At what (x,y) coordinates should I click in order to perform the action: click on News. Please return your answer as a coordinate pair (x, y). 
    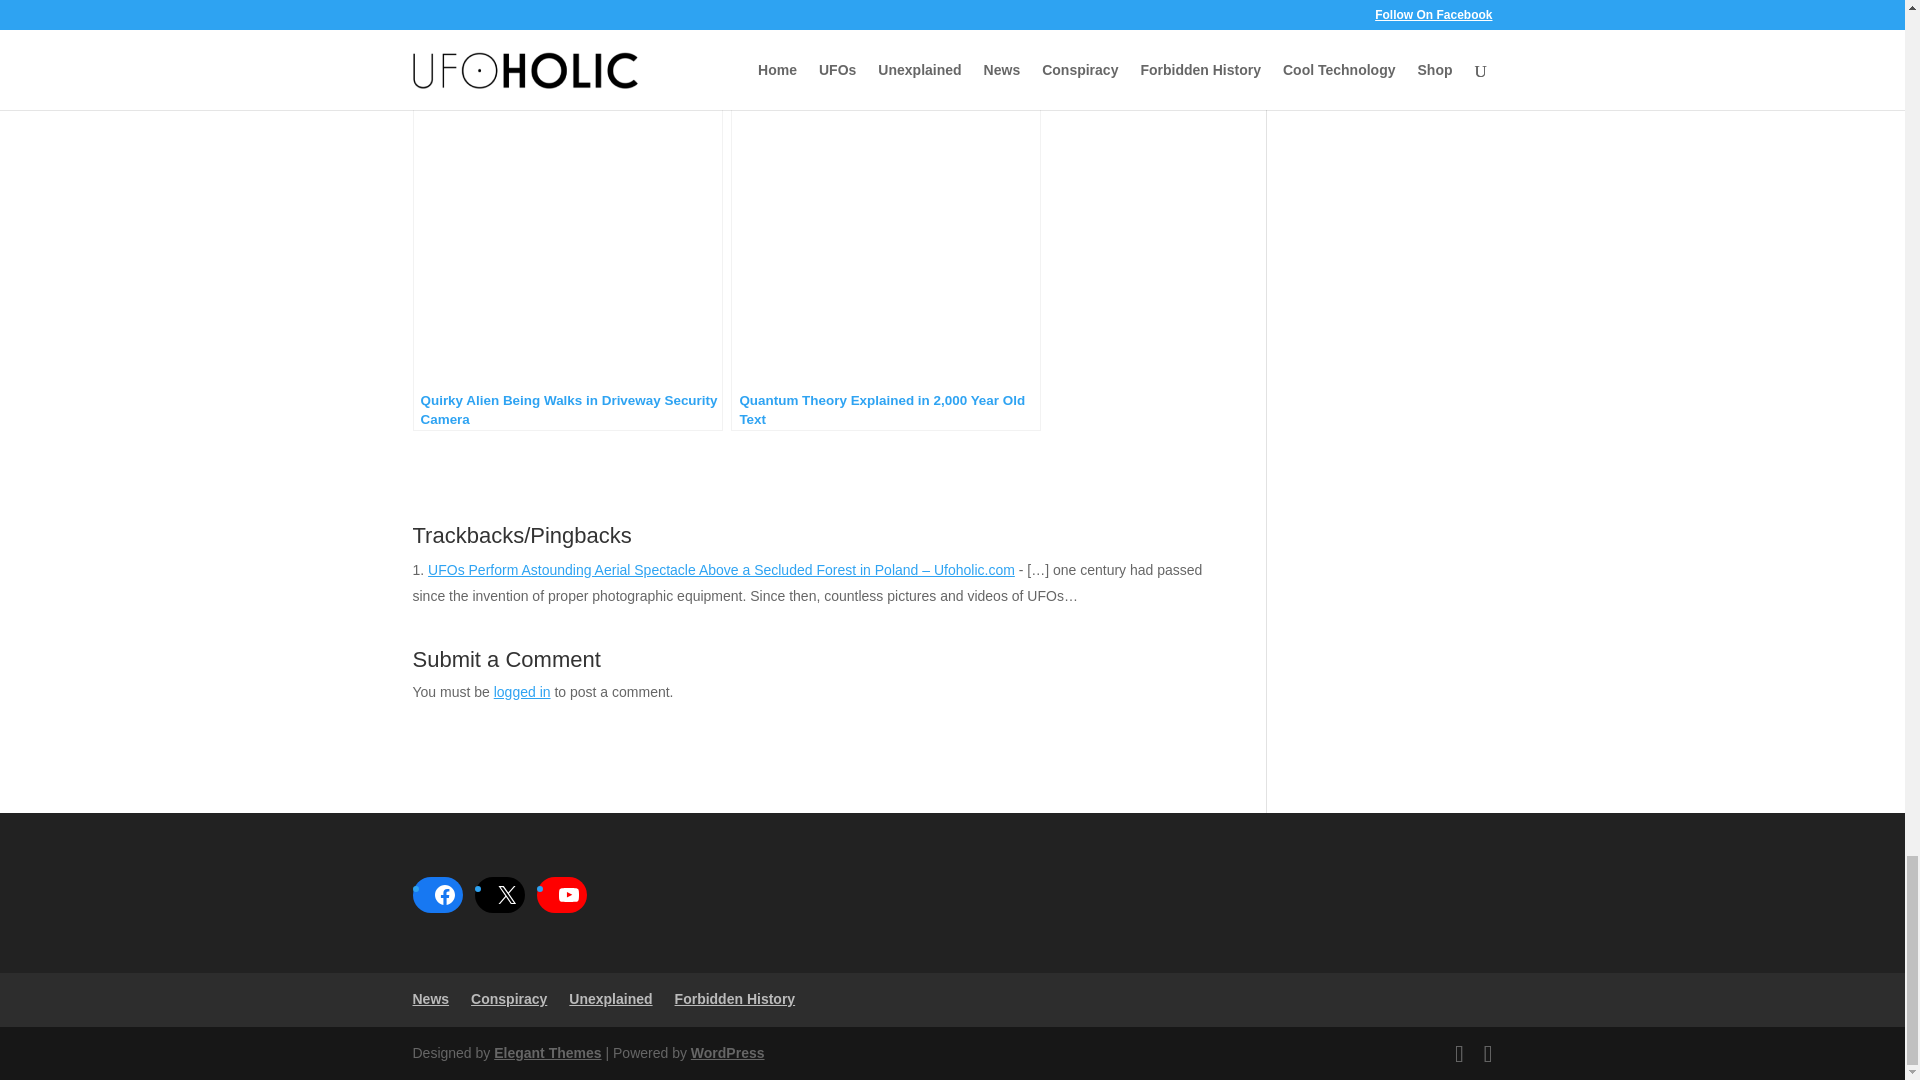
    Looking at the image, I should click on (430, 998).